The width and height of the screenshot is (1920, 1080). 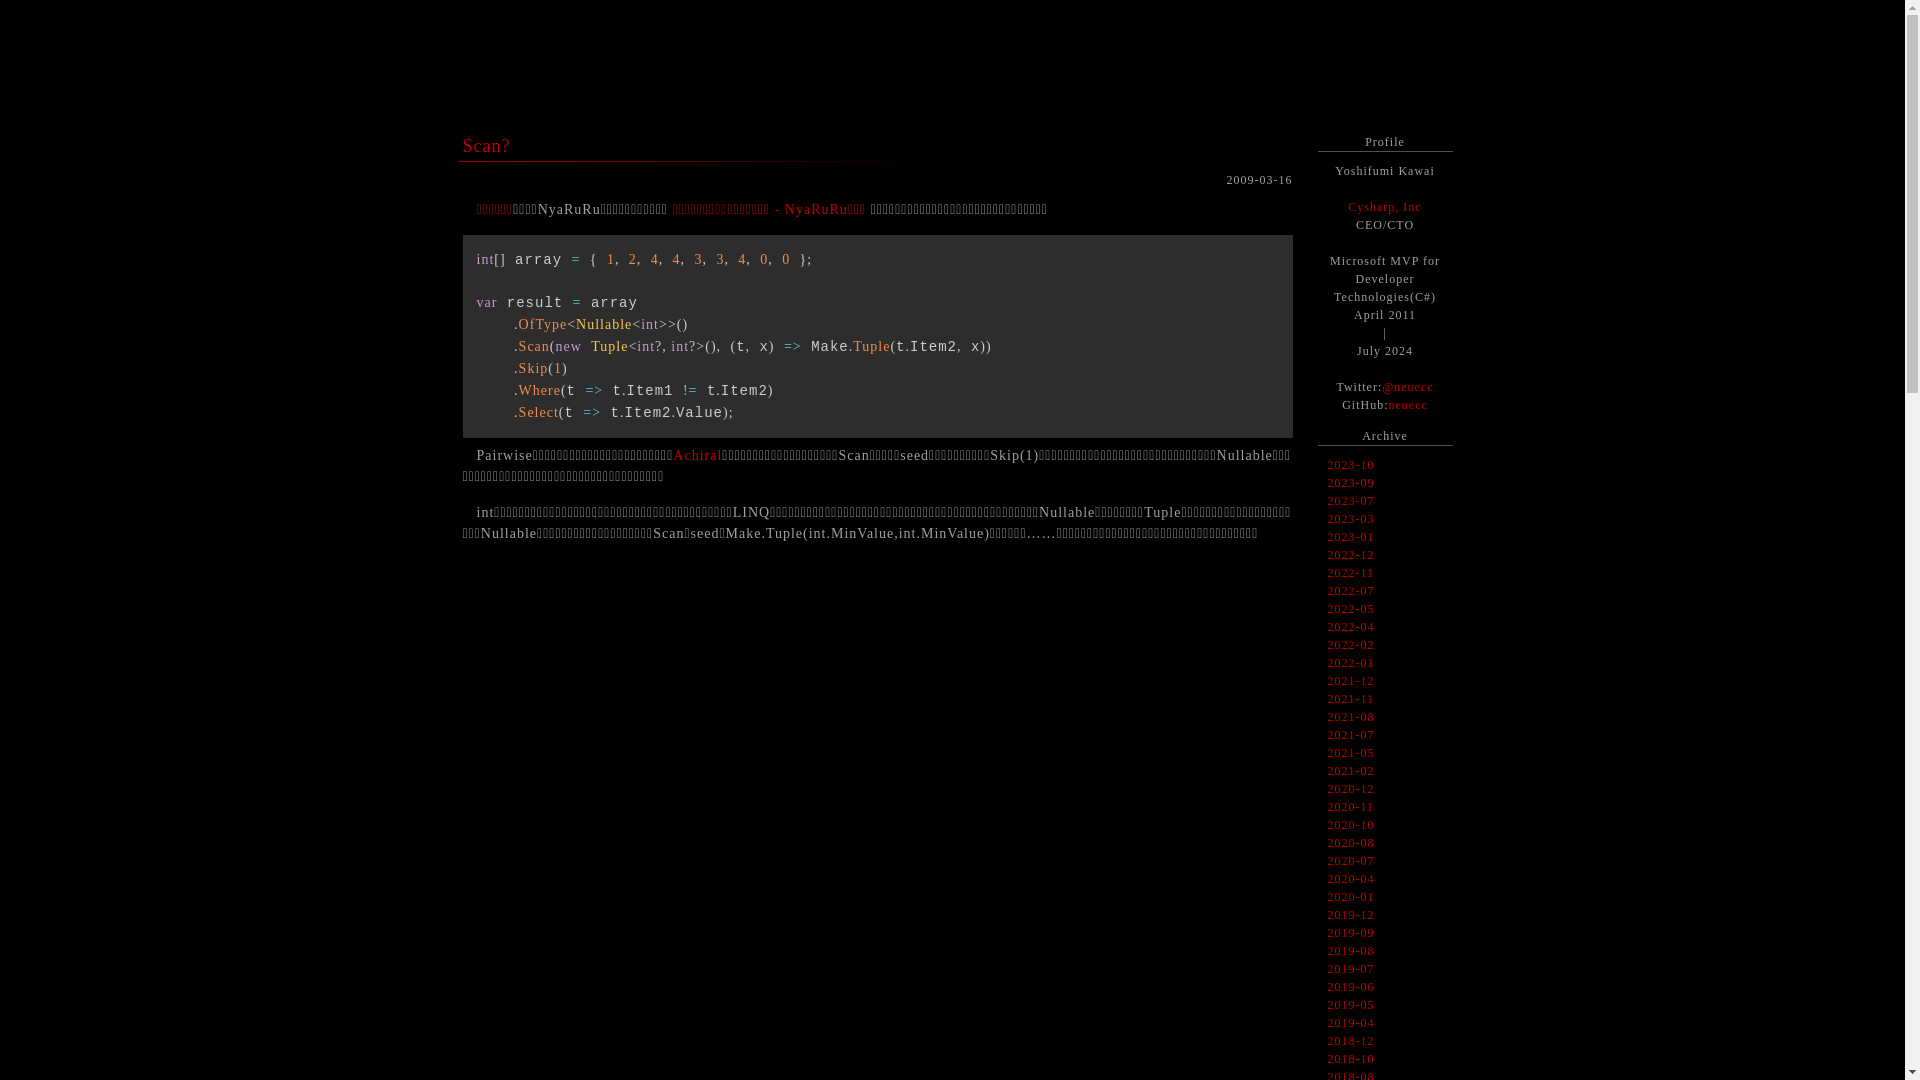 What do you see at coordinates (1352, 861) in the screenshot?
I see `2020-07` at bounding box center [1352, 861].